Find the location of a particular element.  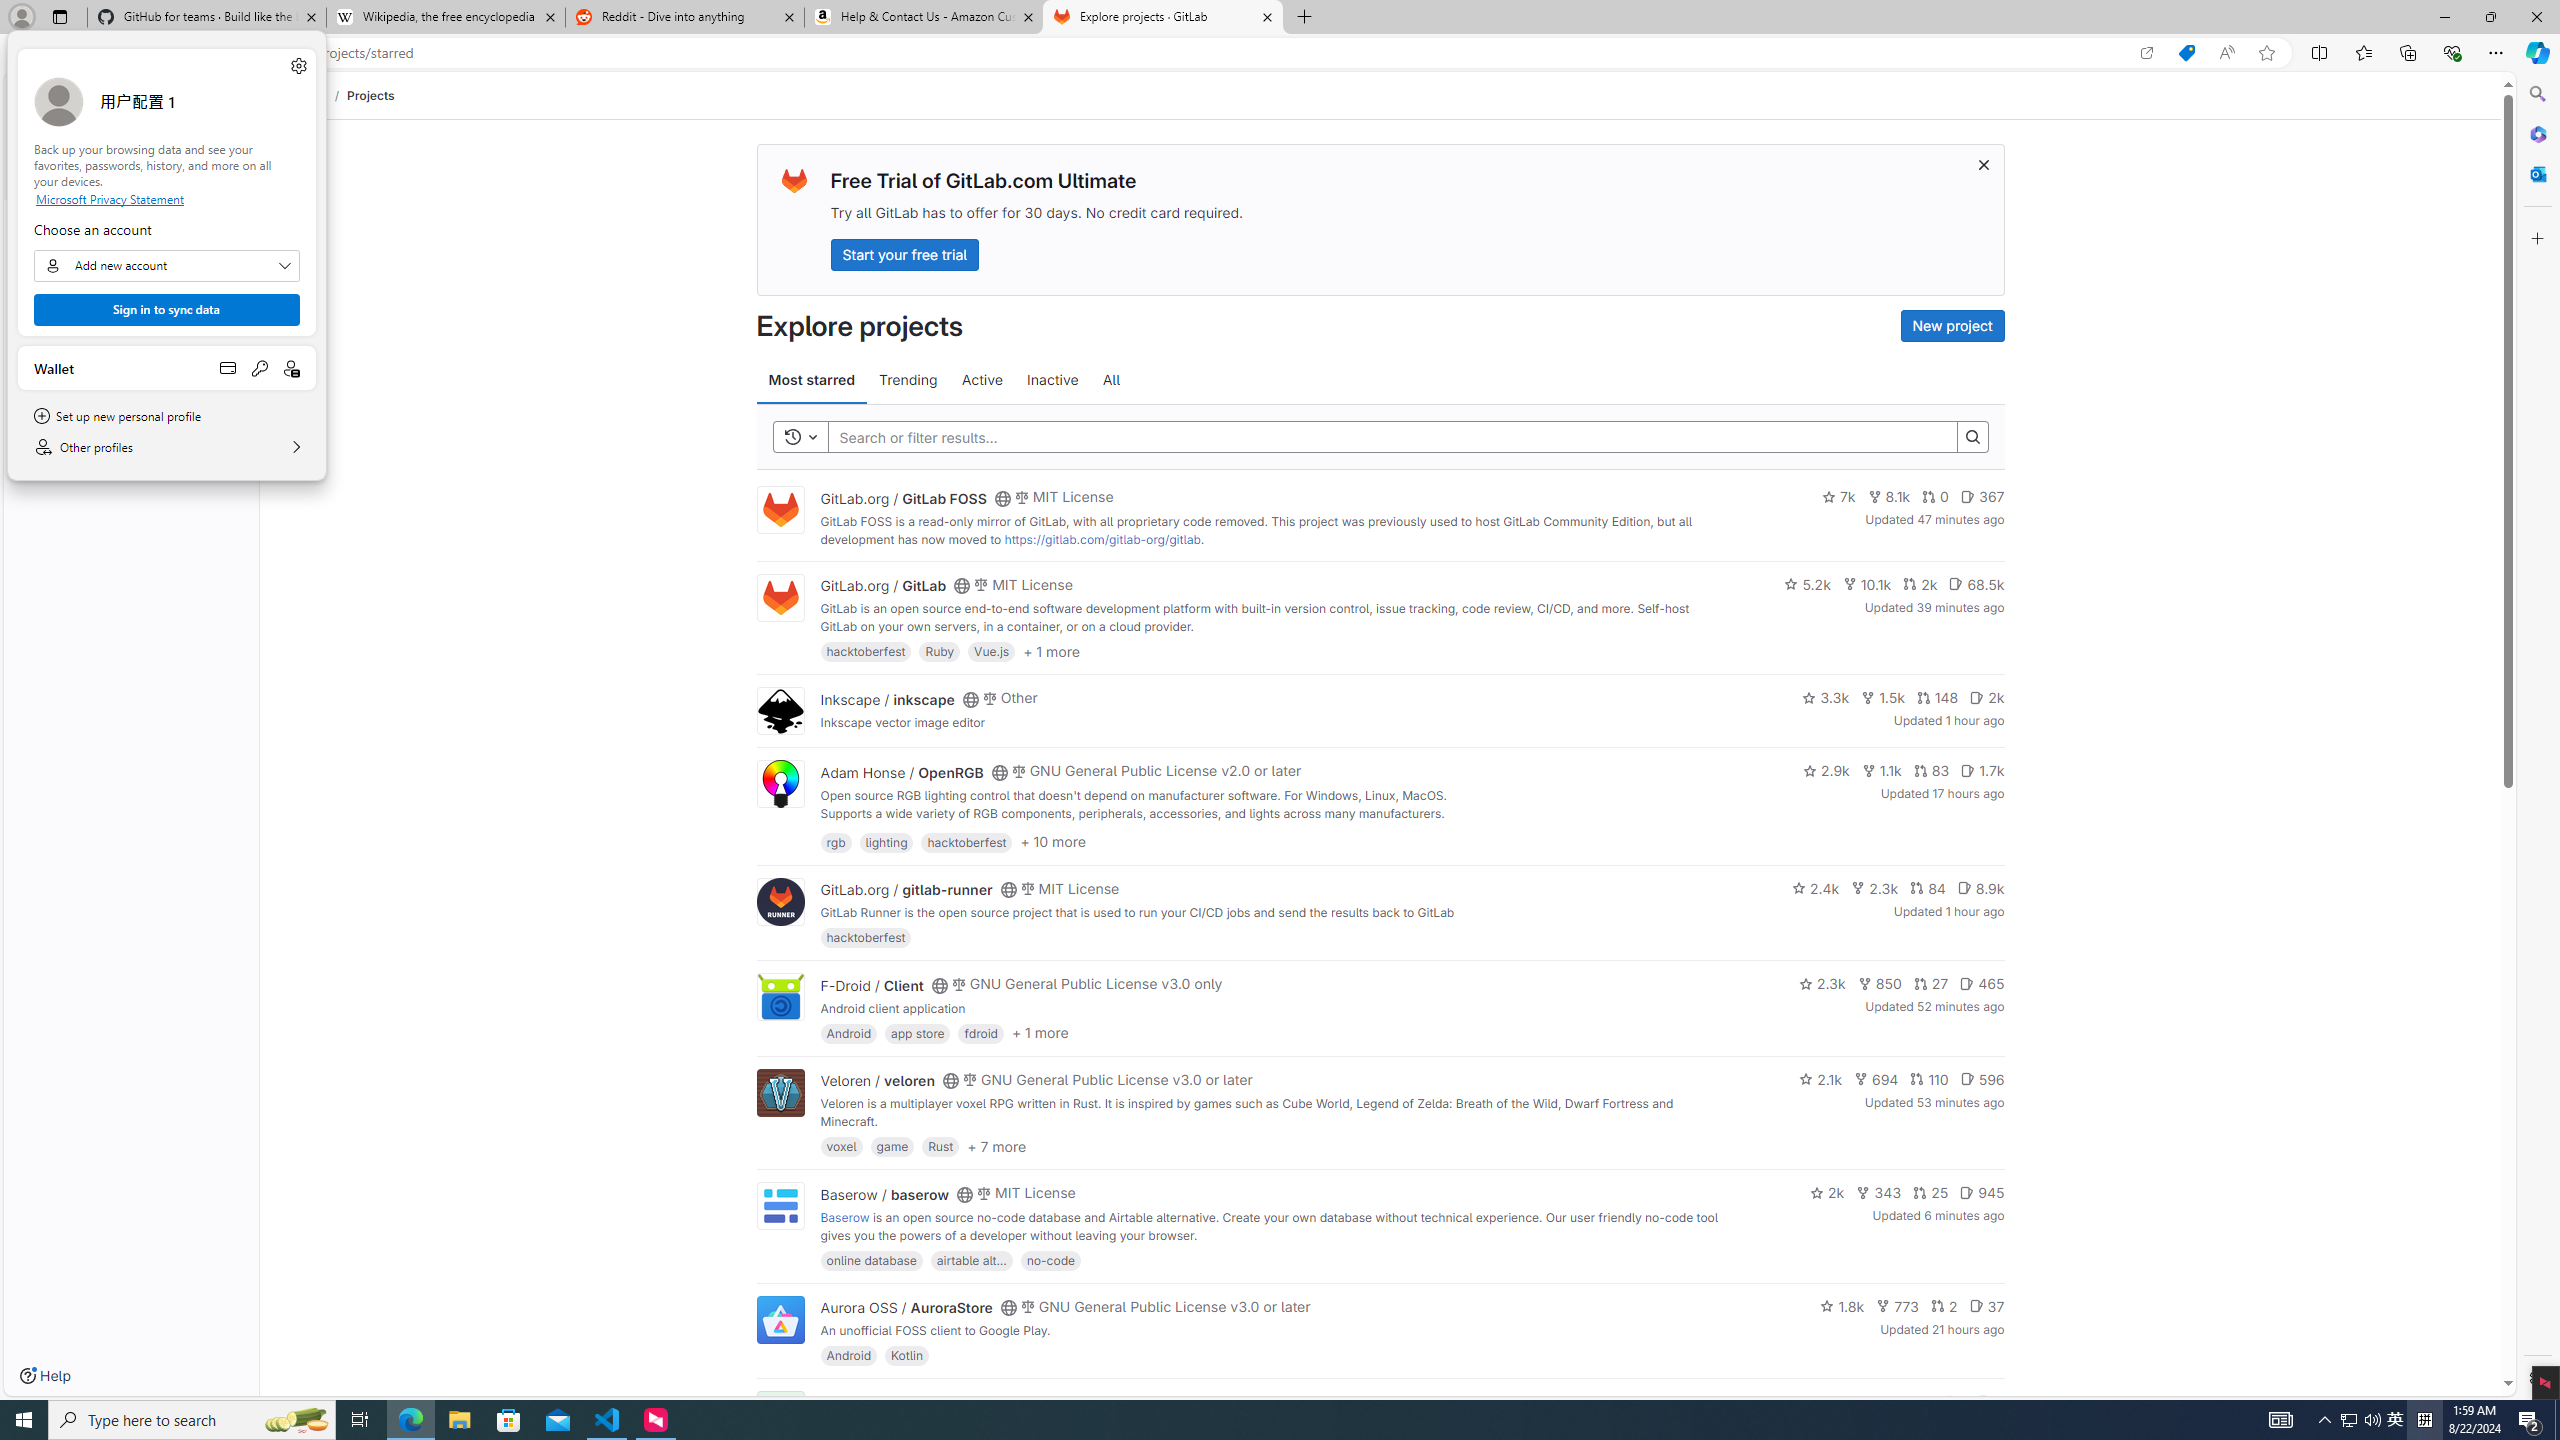

hacktoberfest is located at coordinates (866, 937).